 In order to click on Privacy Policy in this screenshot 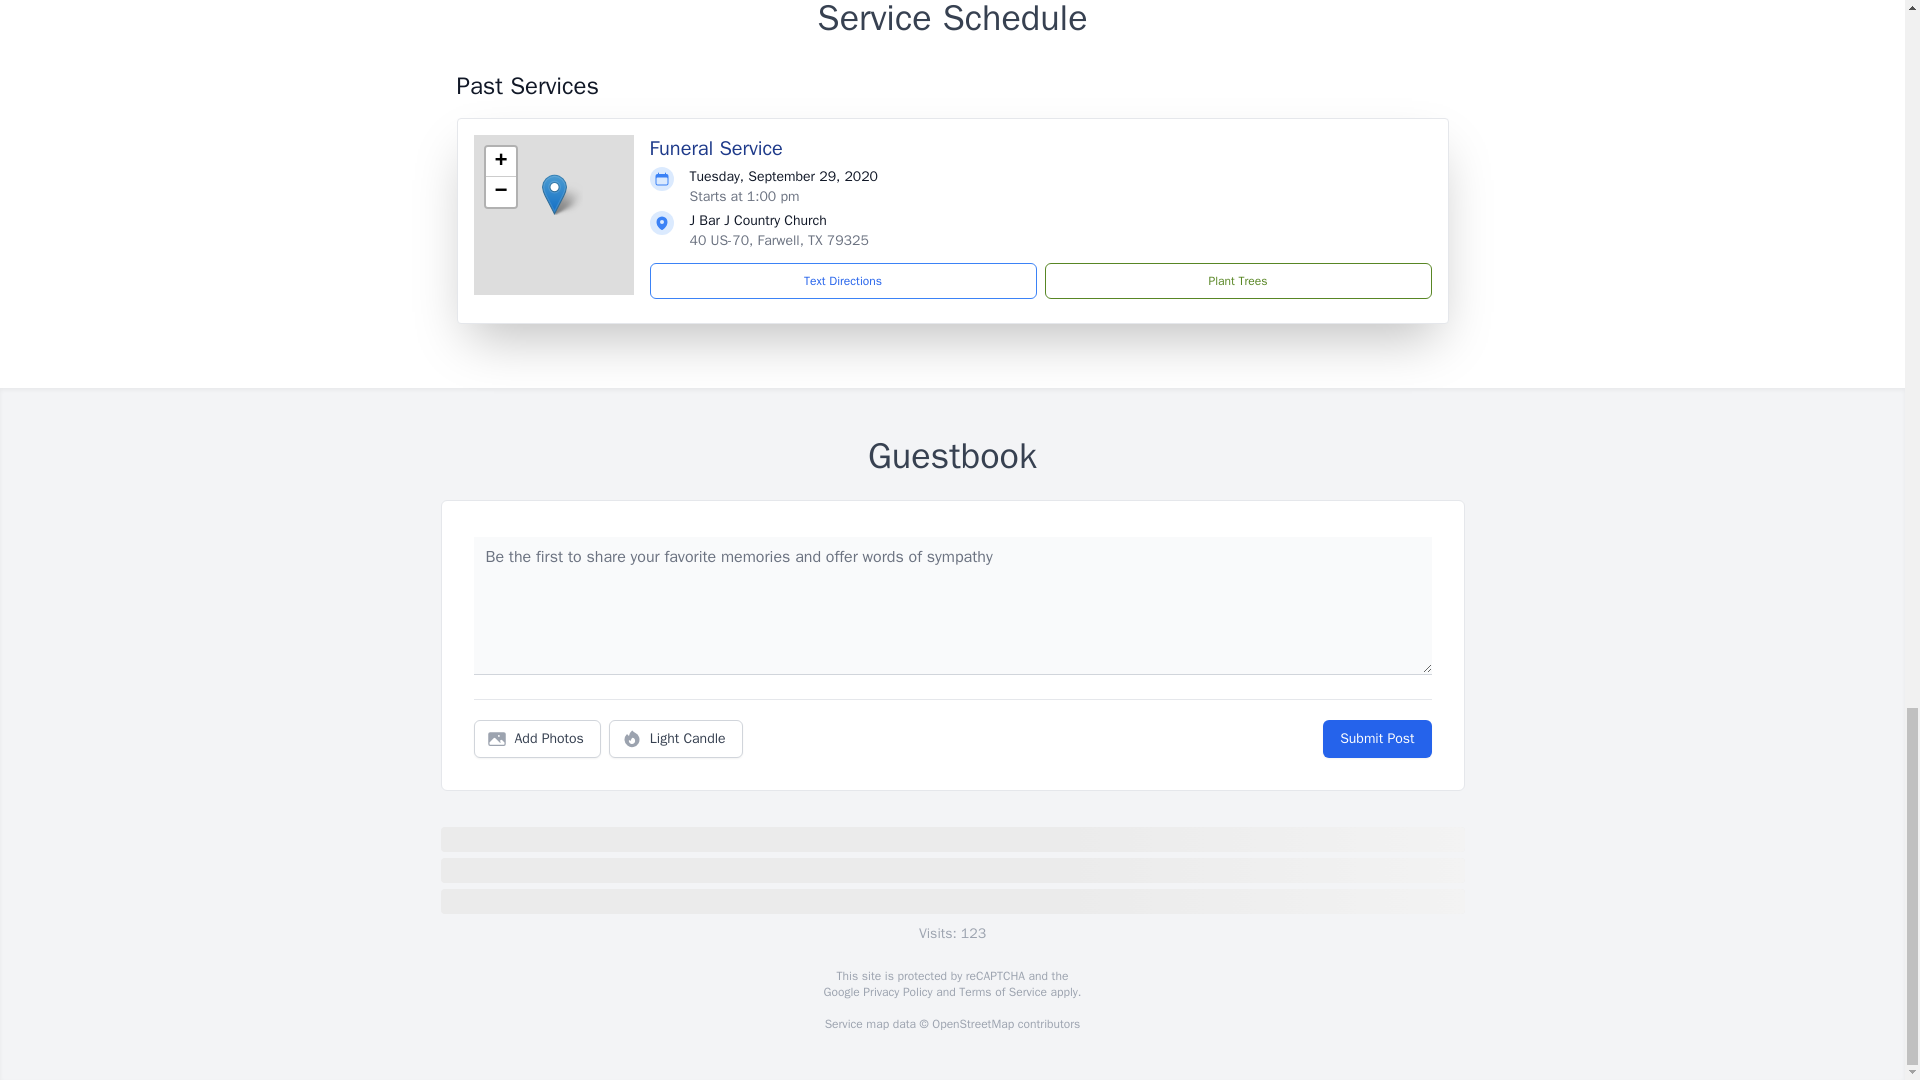, I will do `click(896, 992)`.